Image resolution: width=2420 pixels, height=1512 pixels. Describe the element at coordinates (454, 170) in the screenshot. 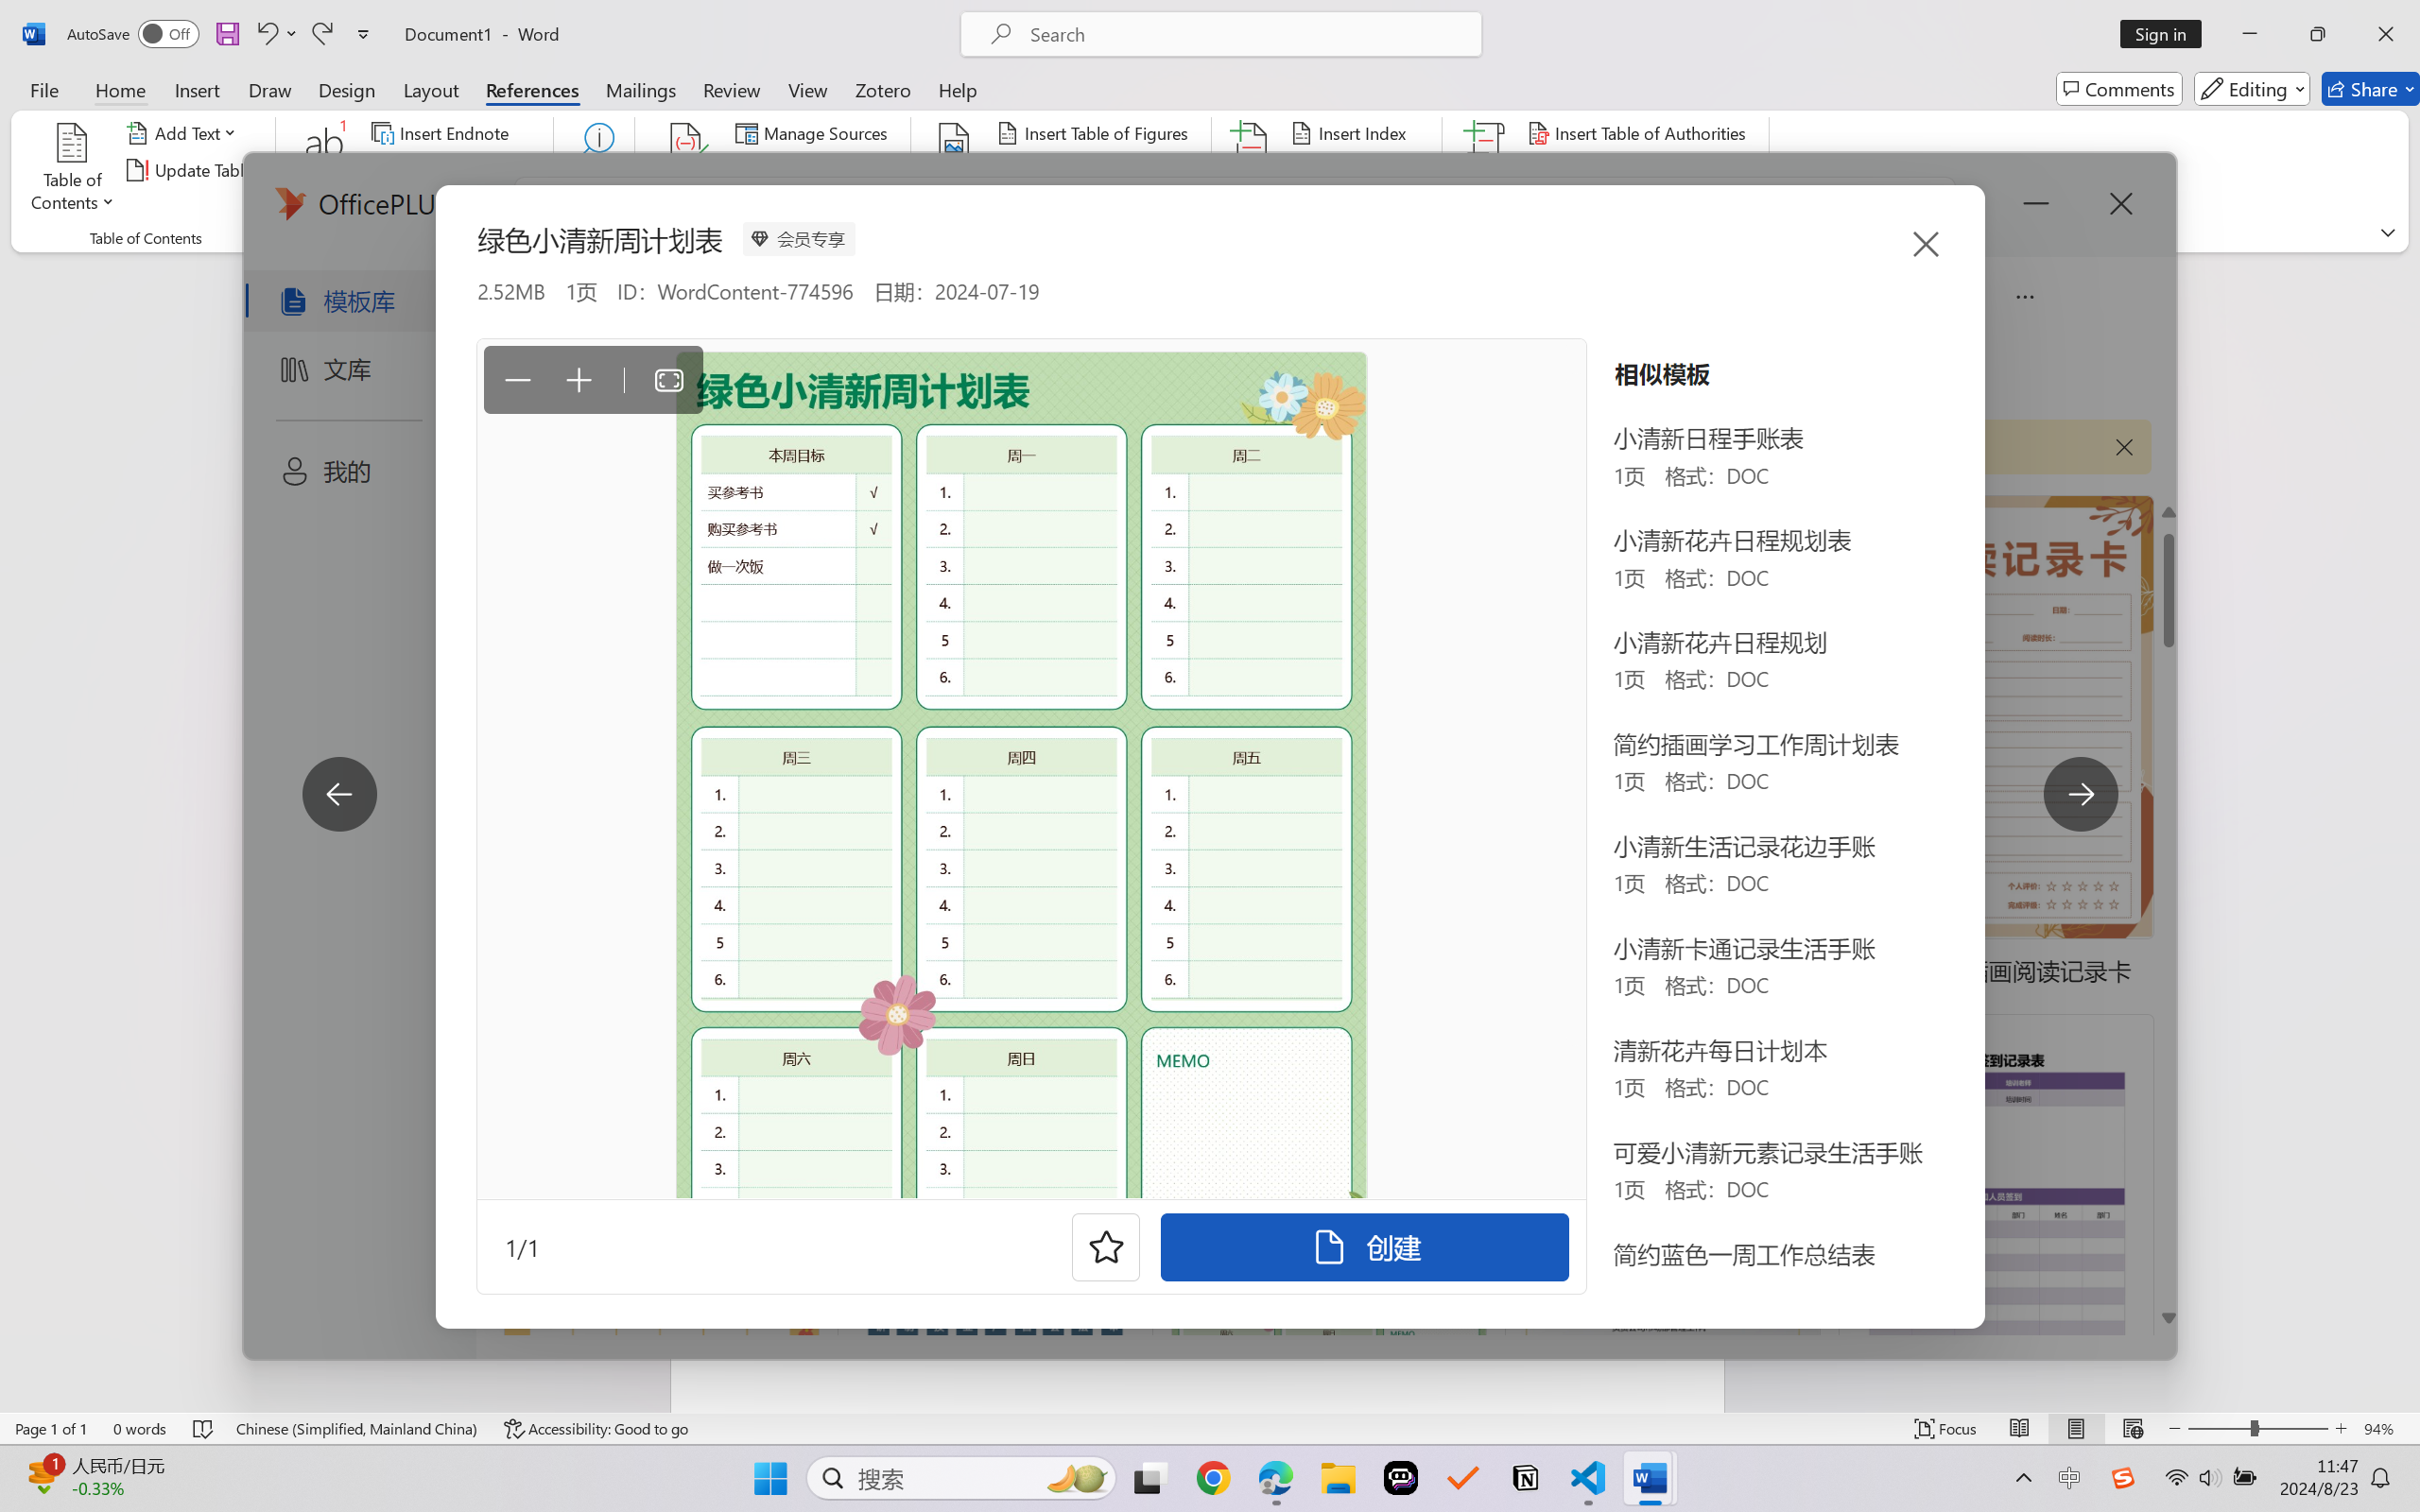

I see `Next Footnote` at that location.